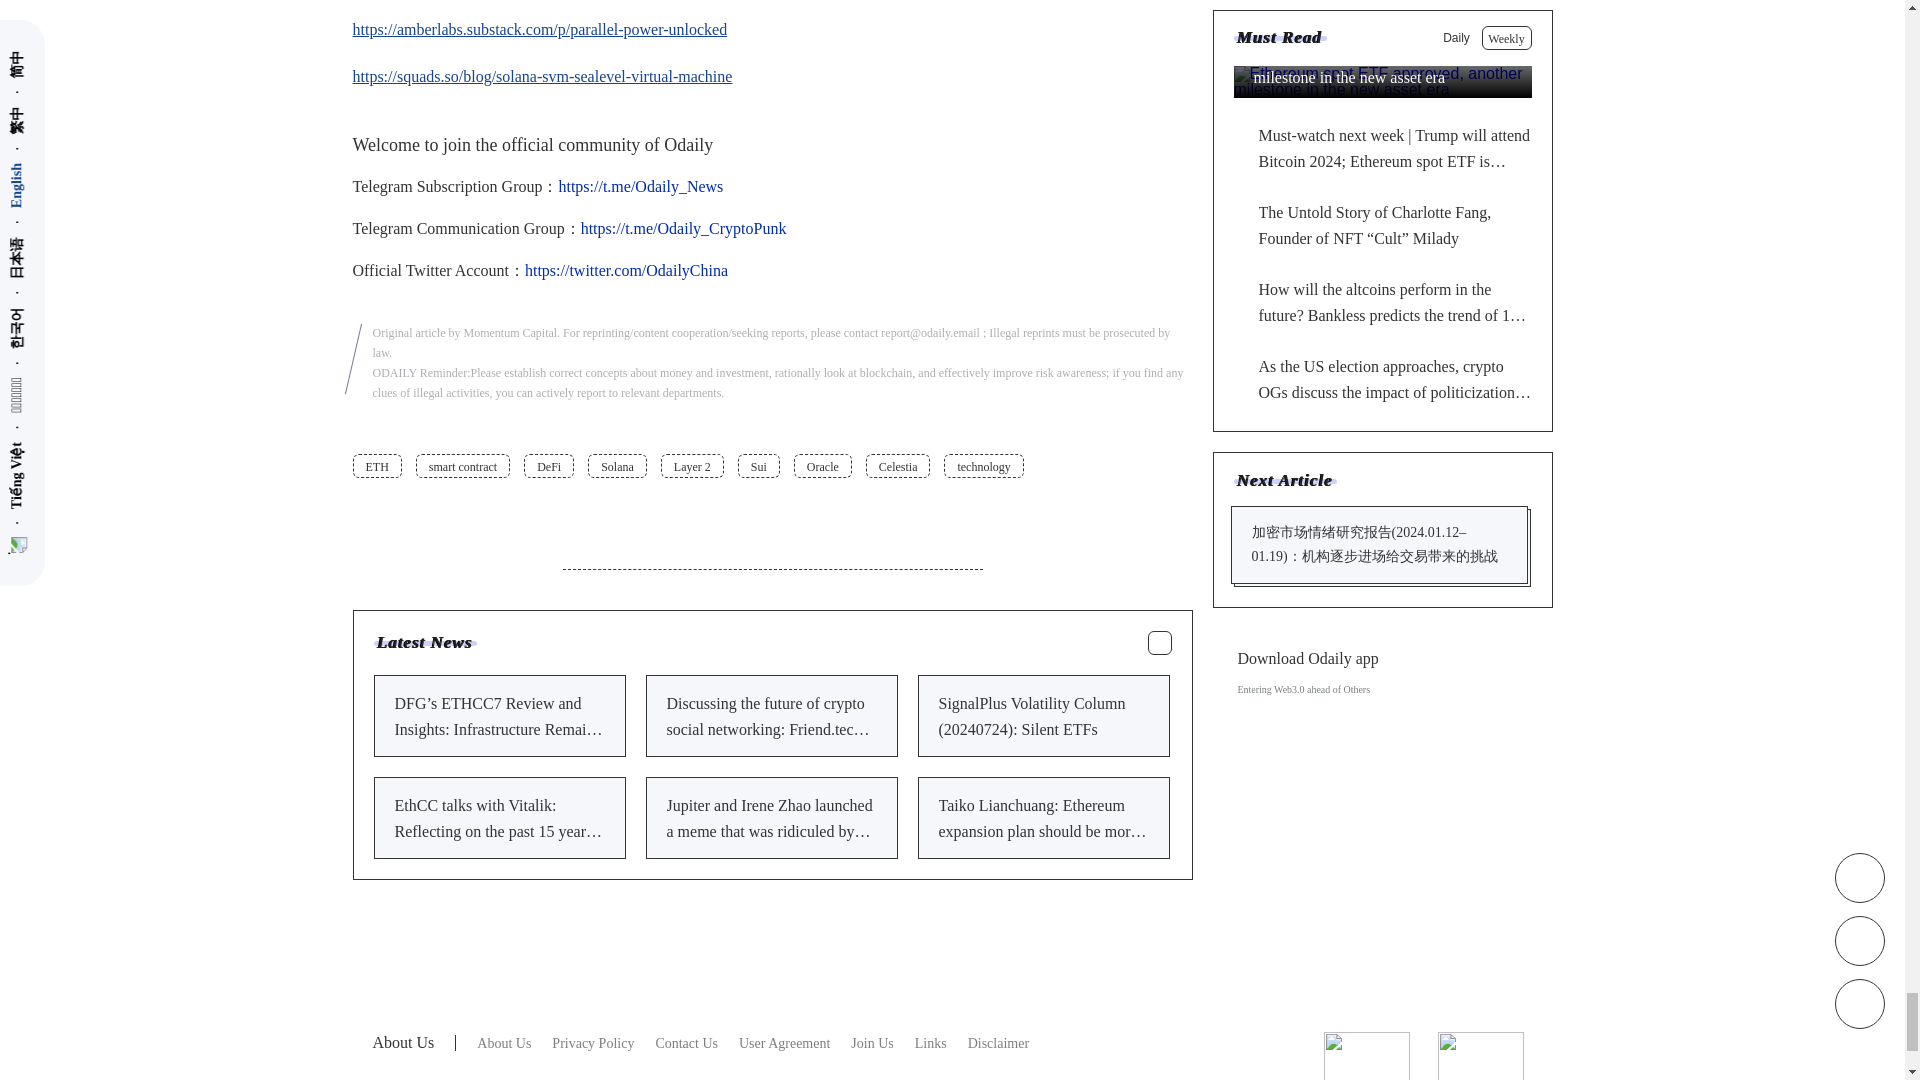 The height and width of the screenshot is (1080, 1920). Describe the element at coordinates (871, 1042) in the screenshot. I see `Odaily` at that location.